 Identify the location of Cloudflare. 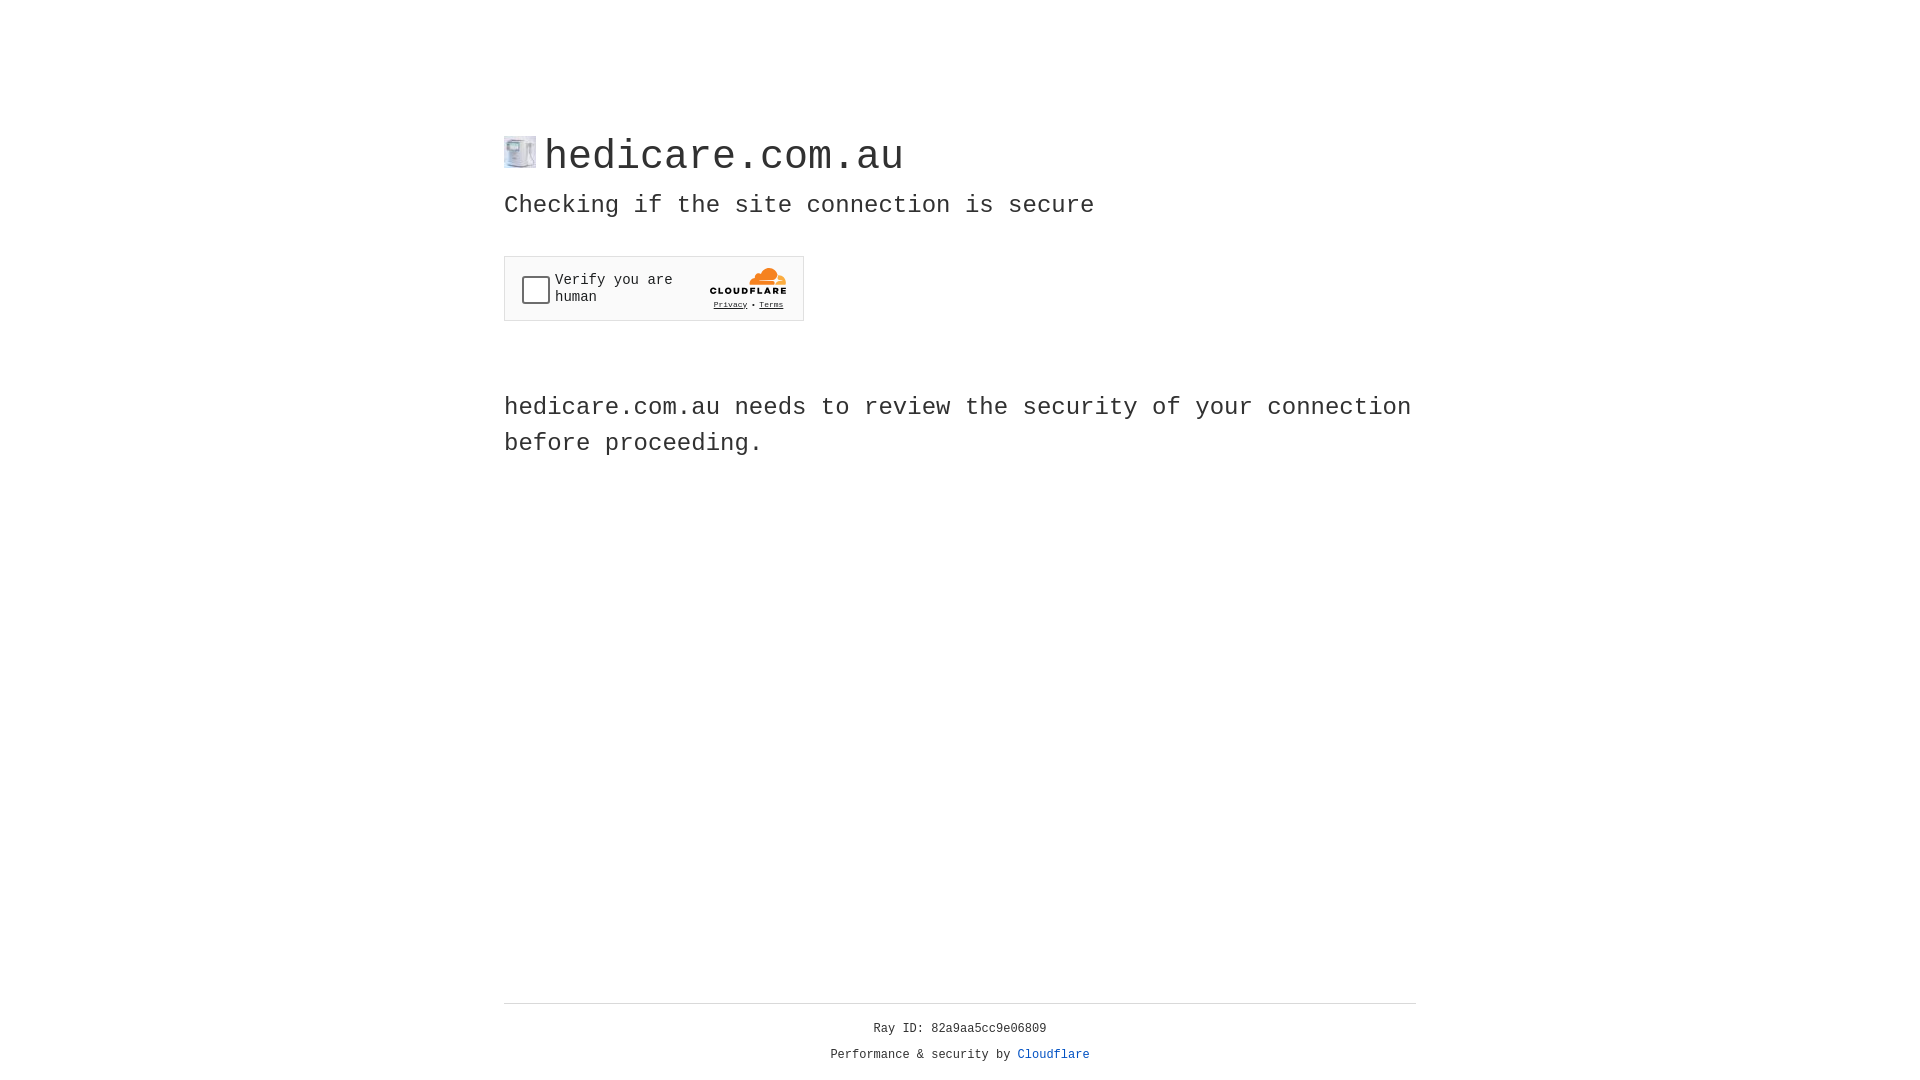
(1054, 1055).